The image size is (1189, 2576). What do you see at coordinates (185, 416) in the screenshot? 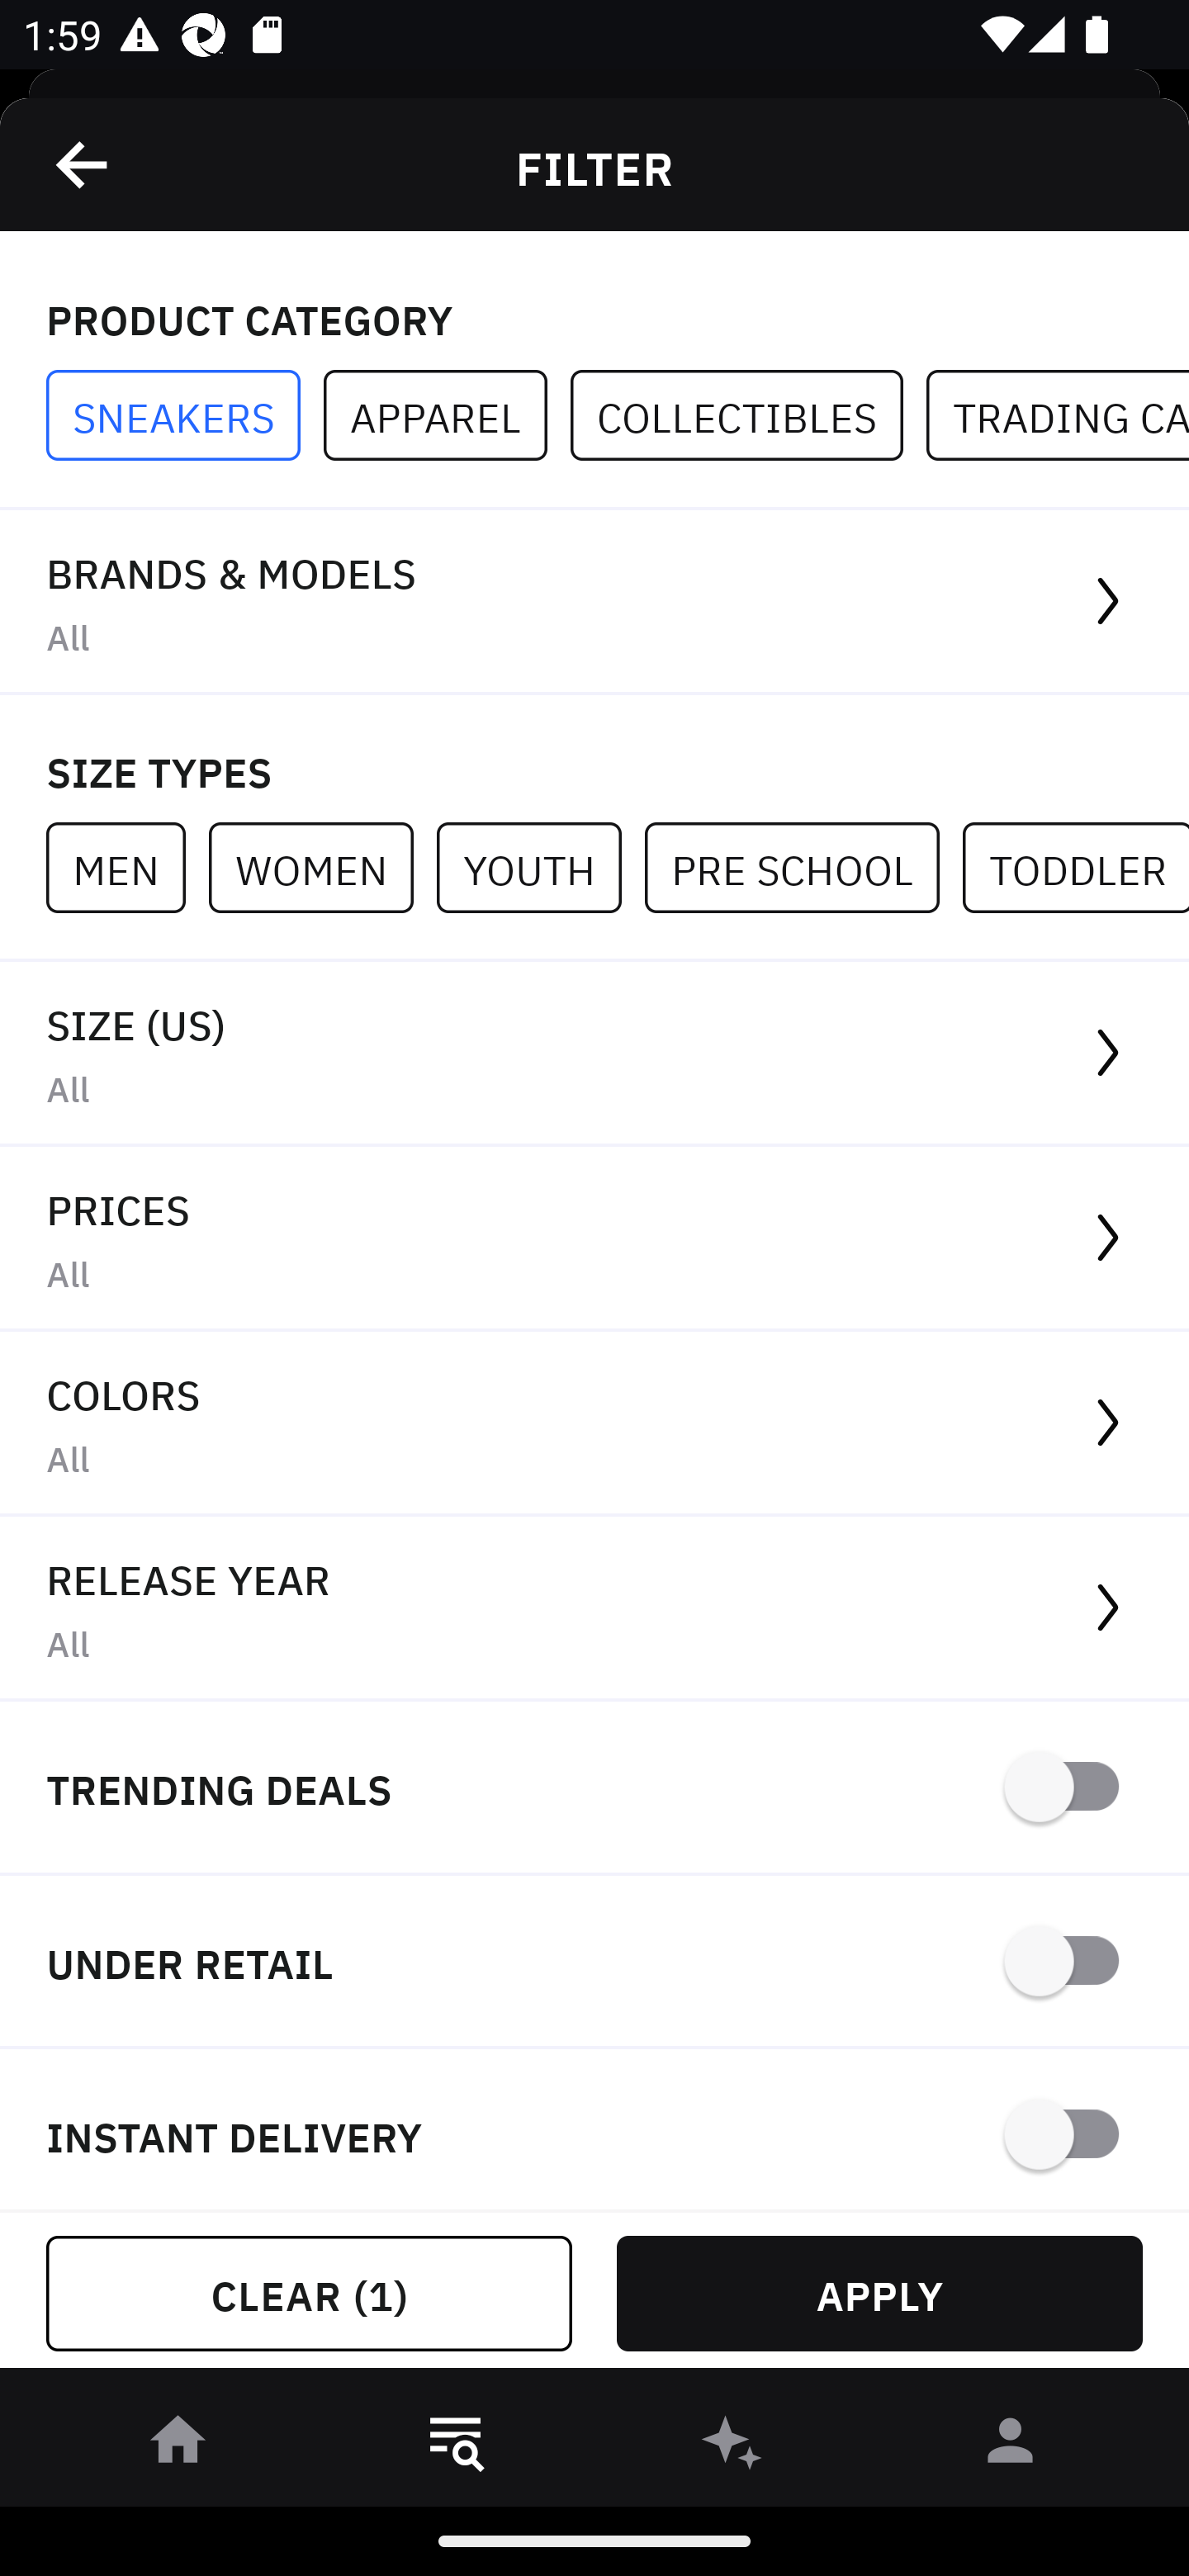
I see `SNEAKERS` at bounding box center [185, 416].